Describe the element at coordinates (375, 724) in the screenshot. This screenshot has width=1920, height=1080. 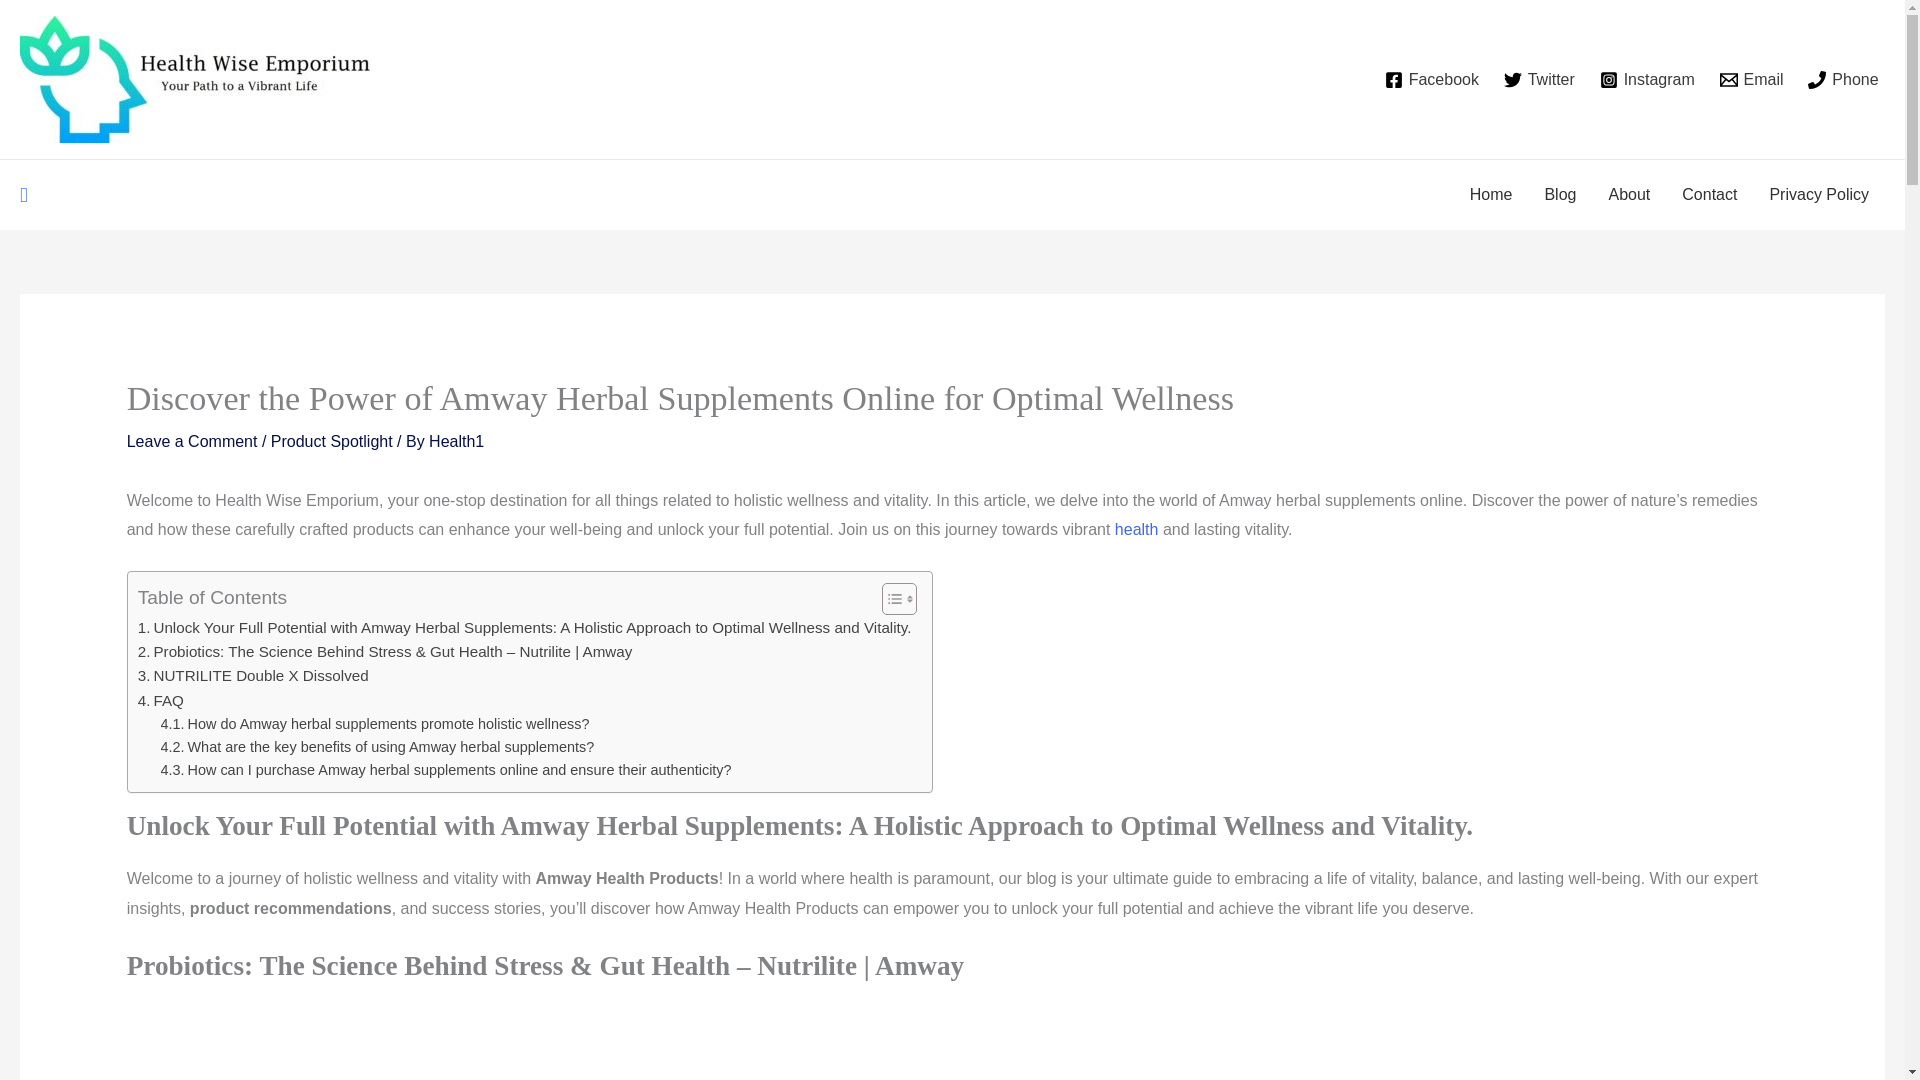
I see `How do Amway herbal supplements promote holistic wellness?` at that location.